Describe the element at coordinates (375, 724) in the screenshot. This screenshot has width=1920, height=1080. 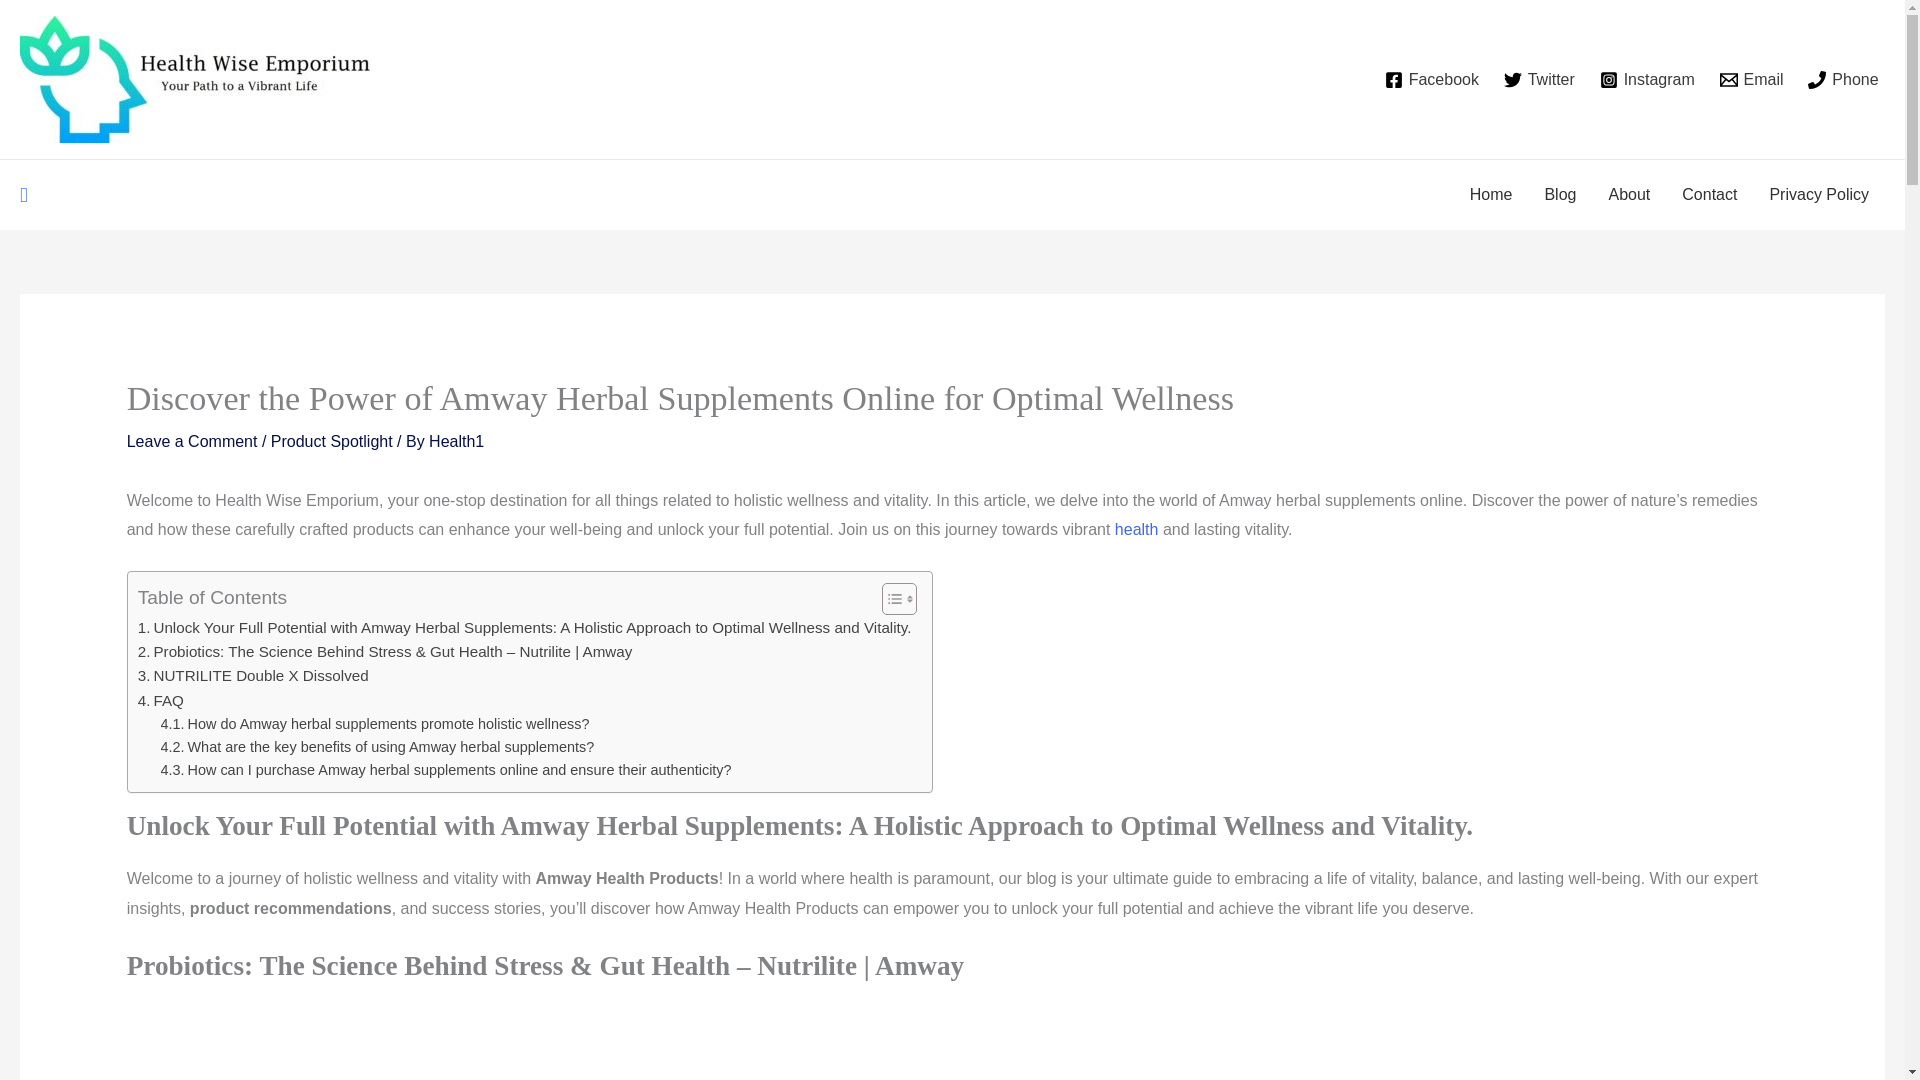
I see `How do Amway herbal supplements promote holistic wellness?` at that location.